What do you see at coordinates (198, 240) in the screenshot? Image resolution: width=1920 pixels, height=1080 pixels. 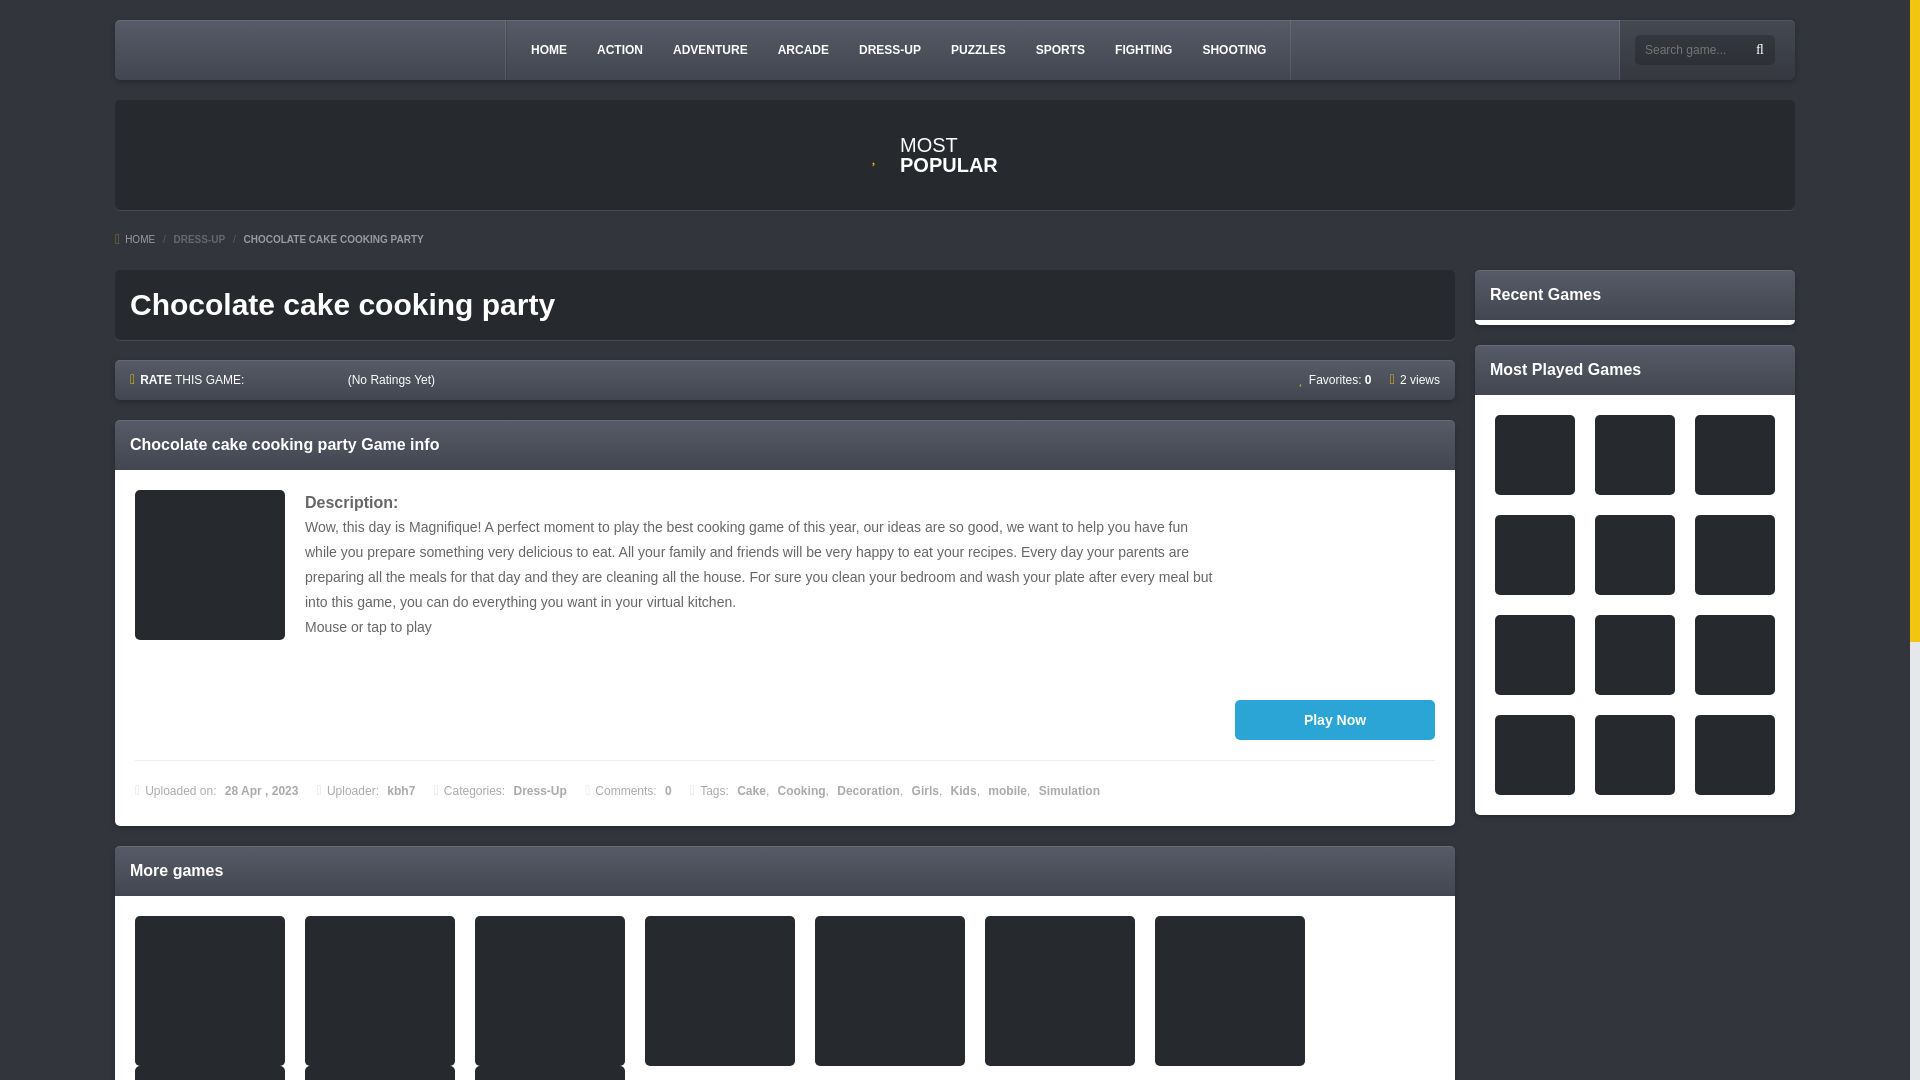 I see `DRESS-UP` at bounding box center [198, 240].